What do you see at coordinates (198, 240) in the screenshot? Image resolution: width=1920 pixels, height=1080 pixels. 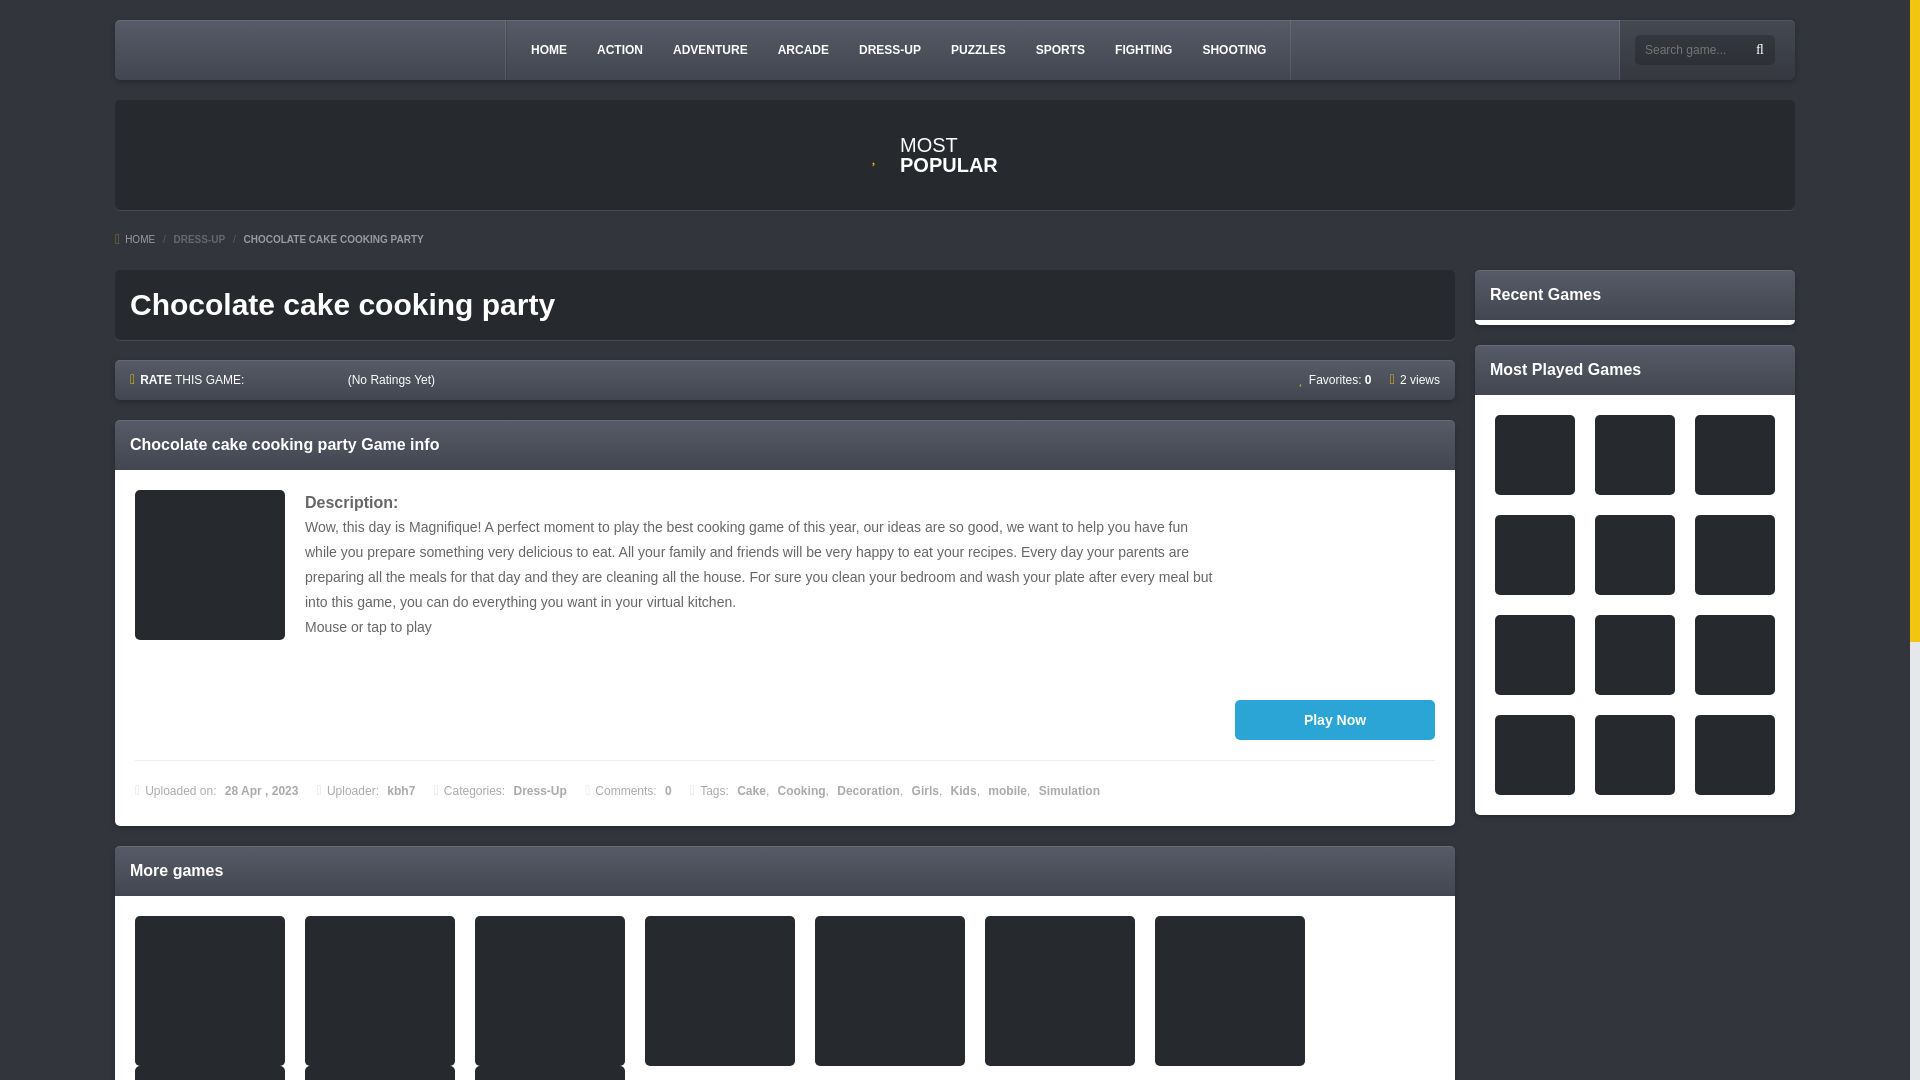 I see `DRESS-UP` at bounding box center [198, 240].